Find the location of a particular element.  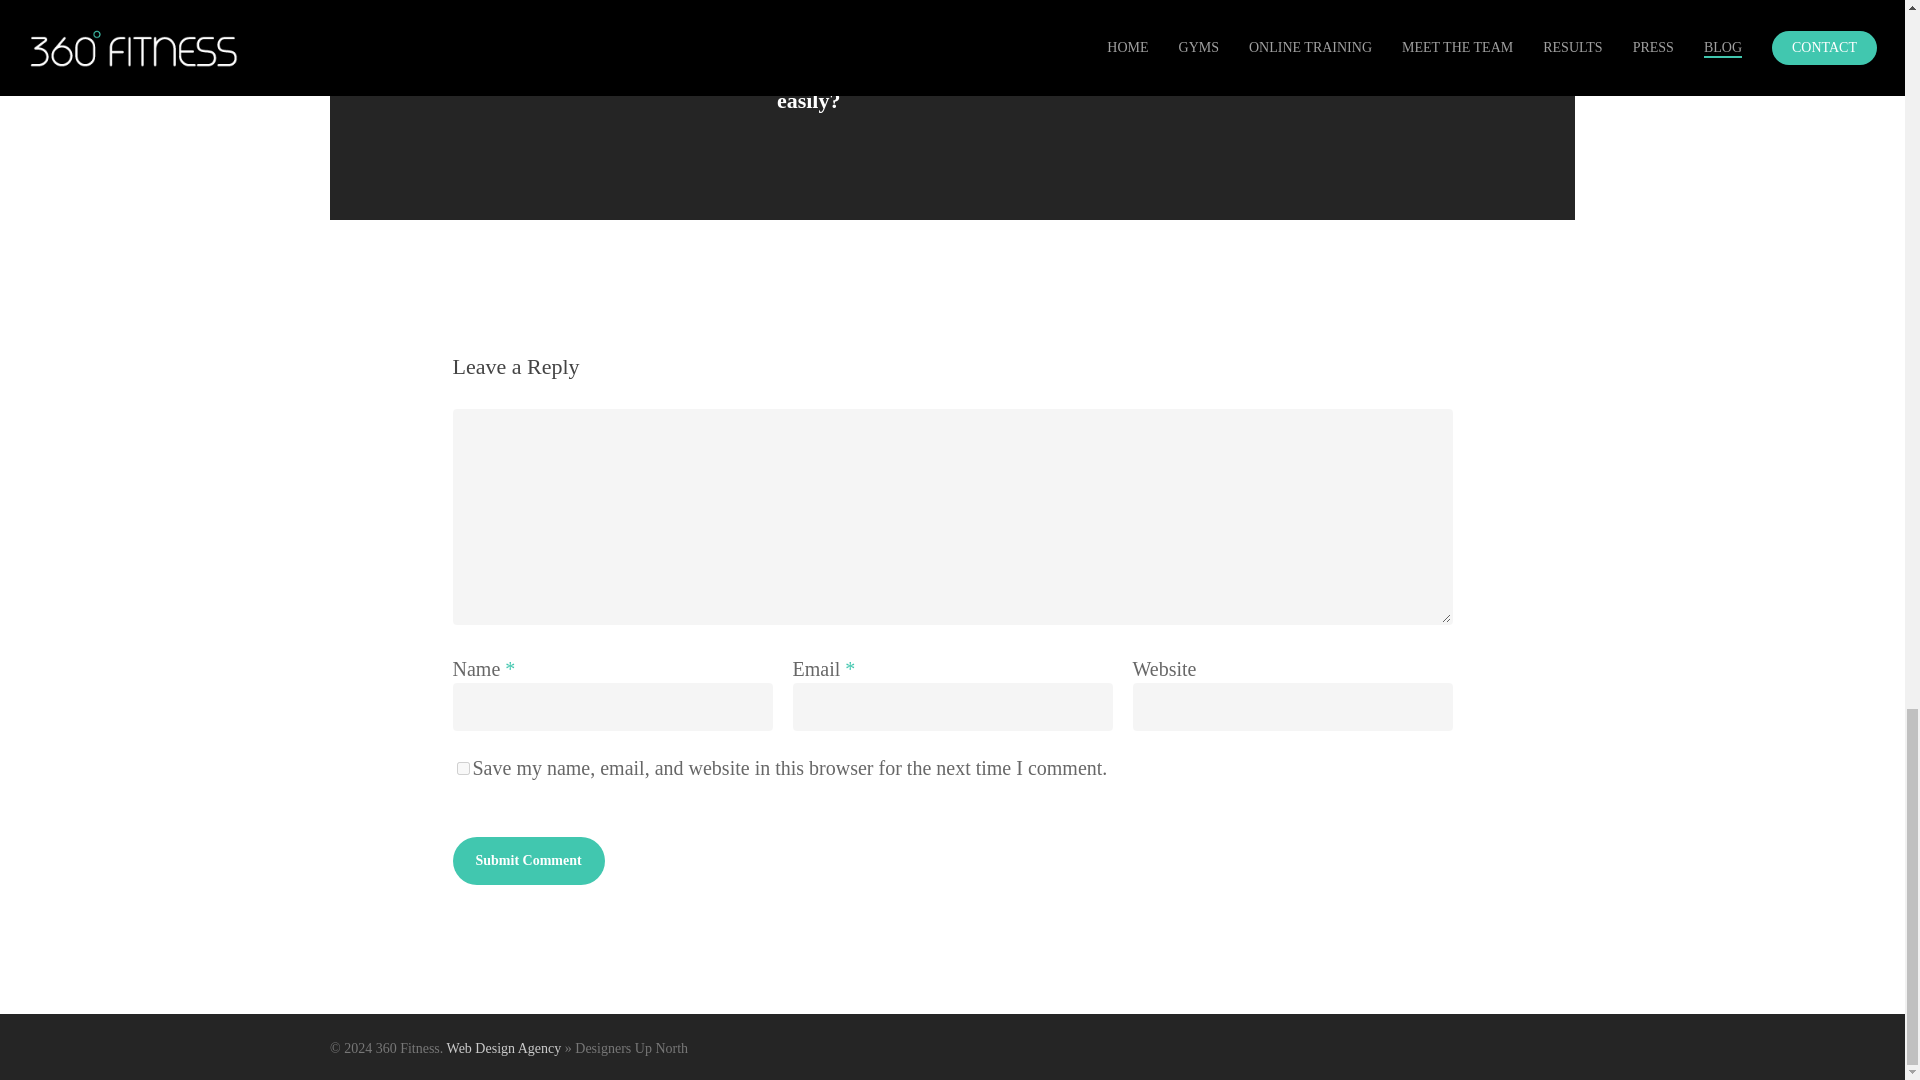

yes is located at coordinates (462, 768).